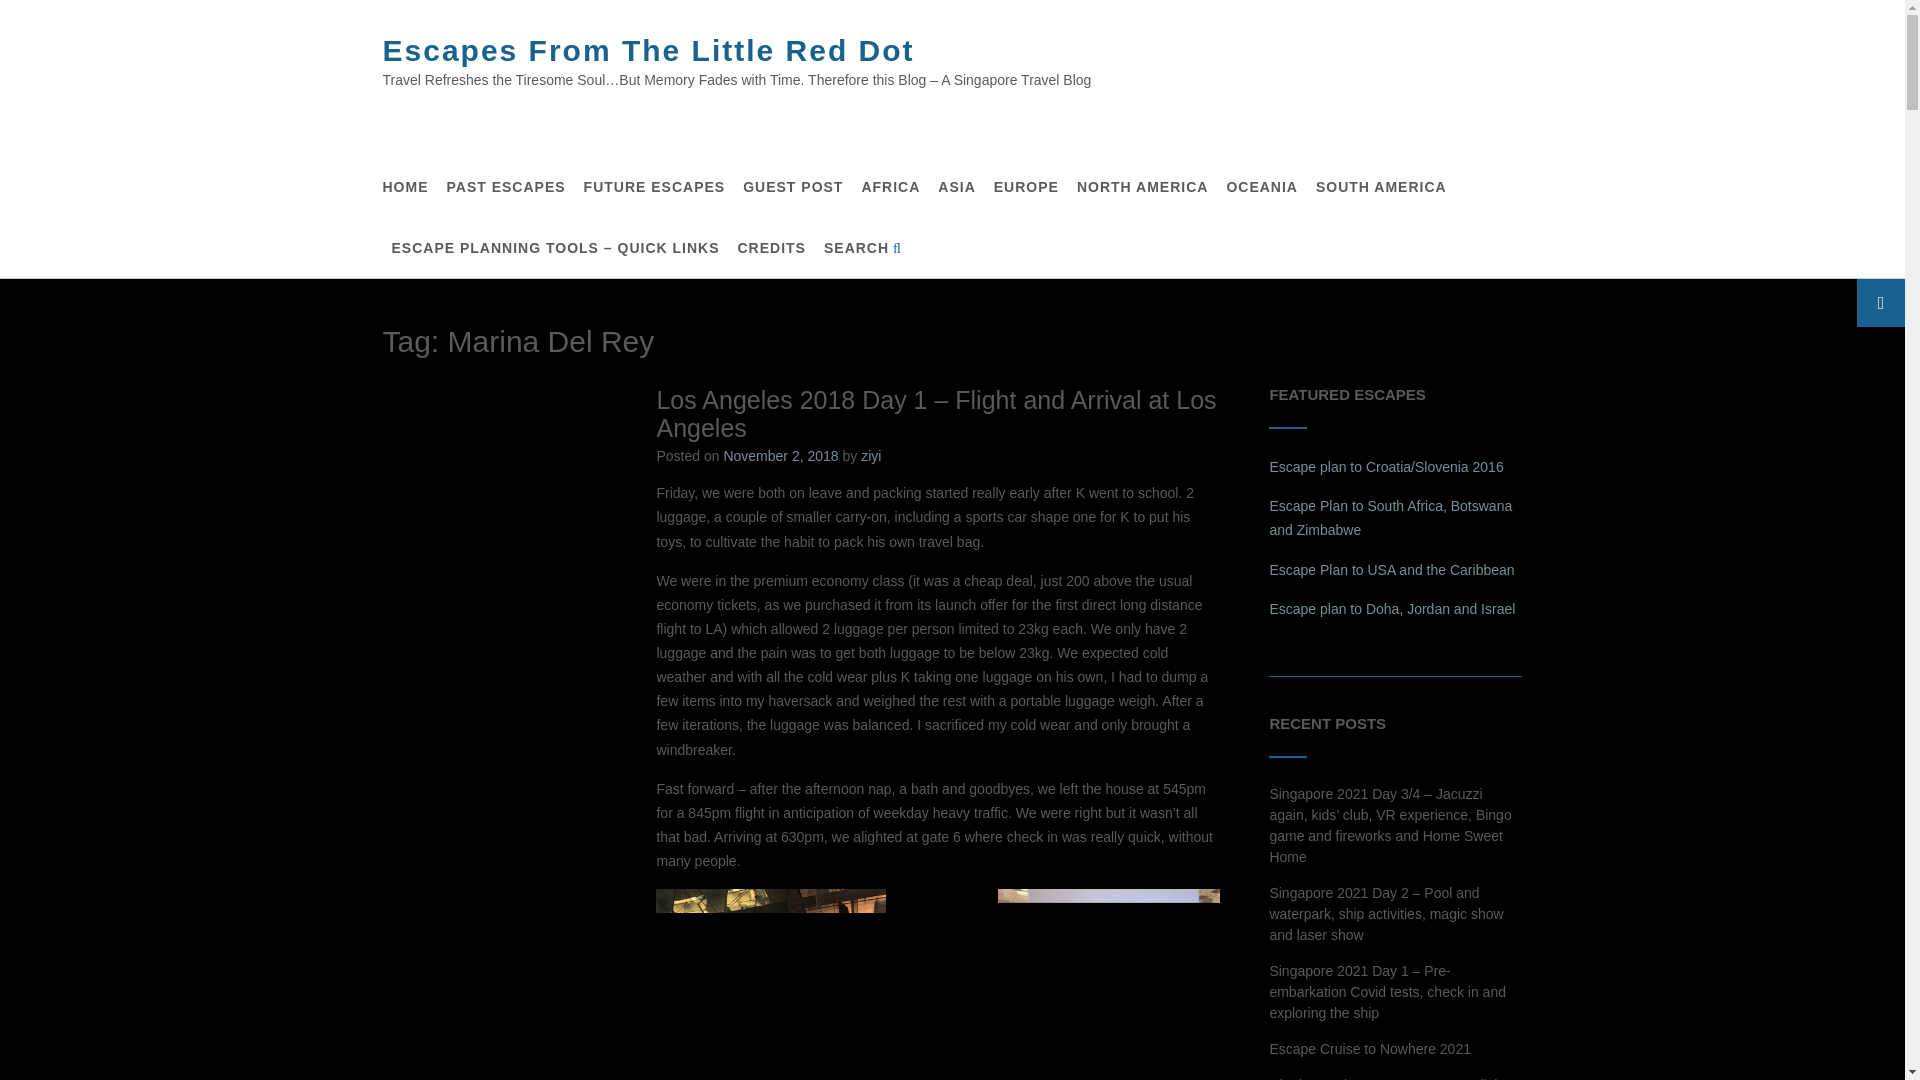 The height and width of the screenshot is (1080, 1920). Describe the element at coordinates (1026, 187) in the screenshot. I see `EUROPE` at that location.